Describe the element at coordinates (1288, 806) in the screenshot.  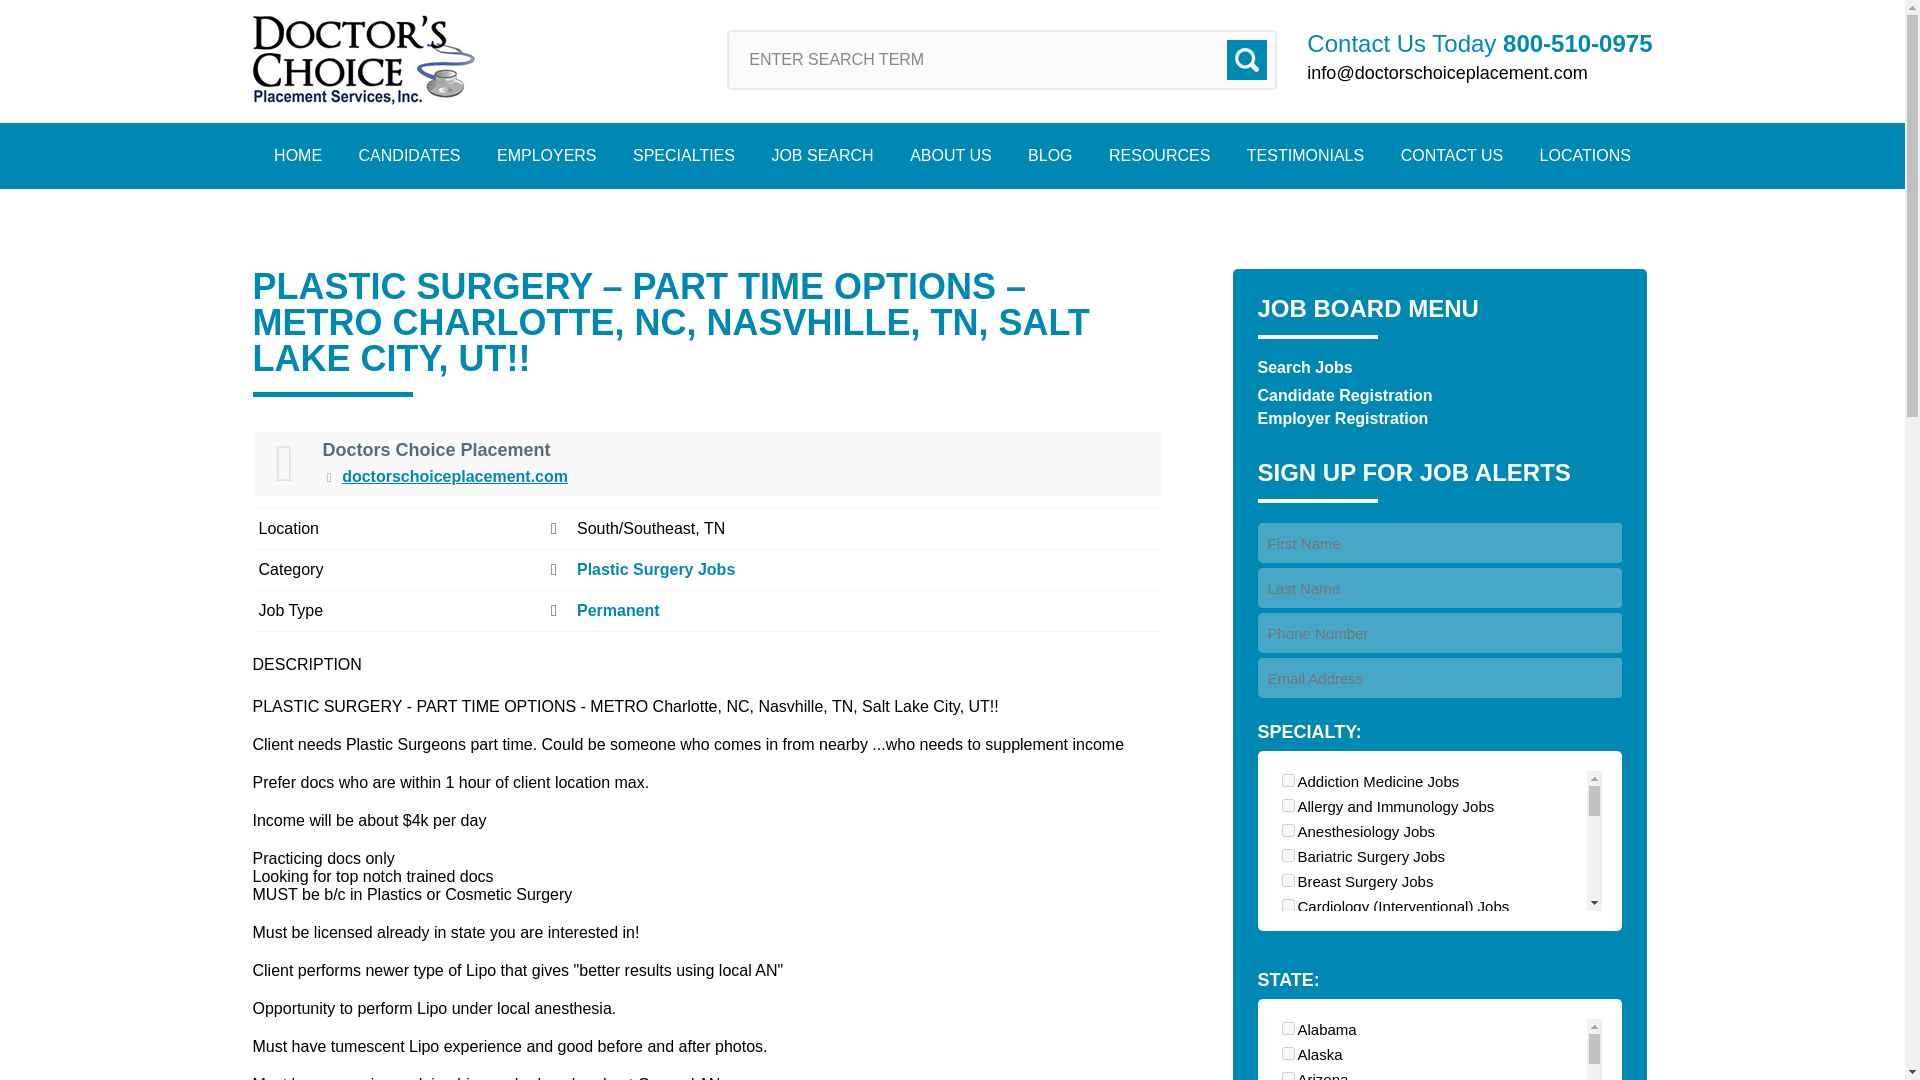
I see `70` at that location.